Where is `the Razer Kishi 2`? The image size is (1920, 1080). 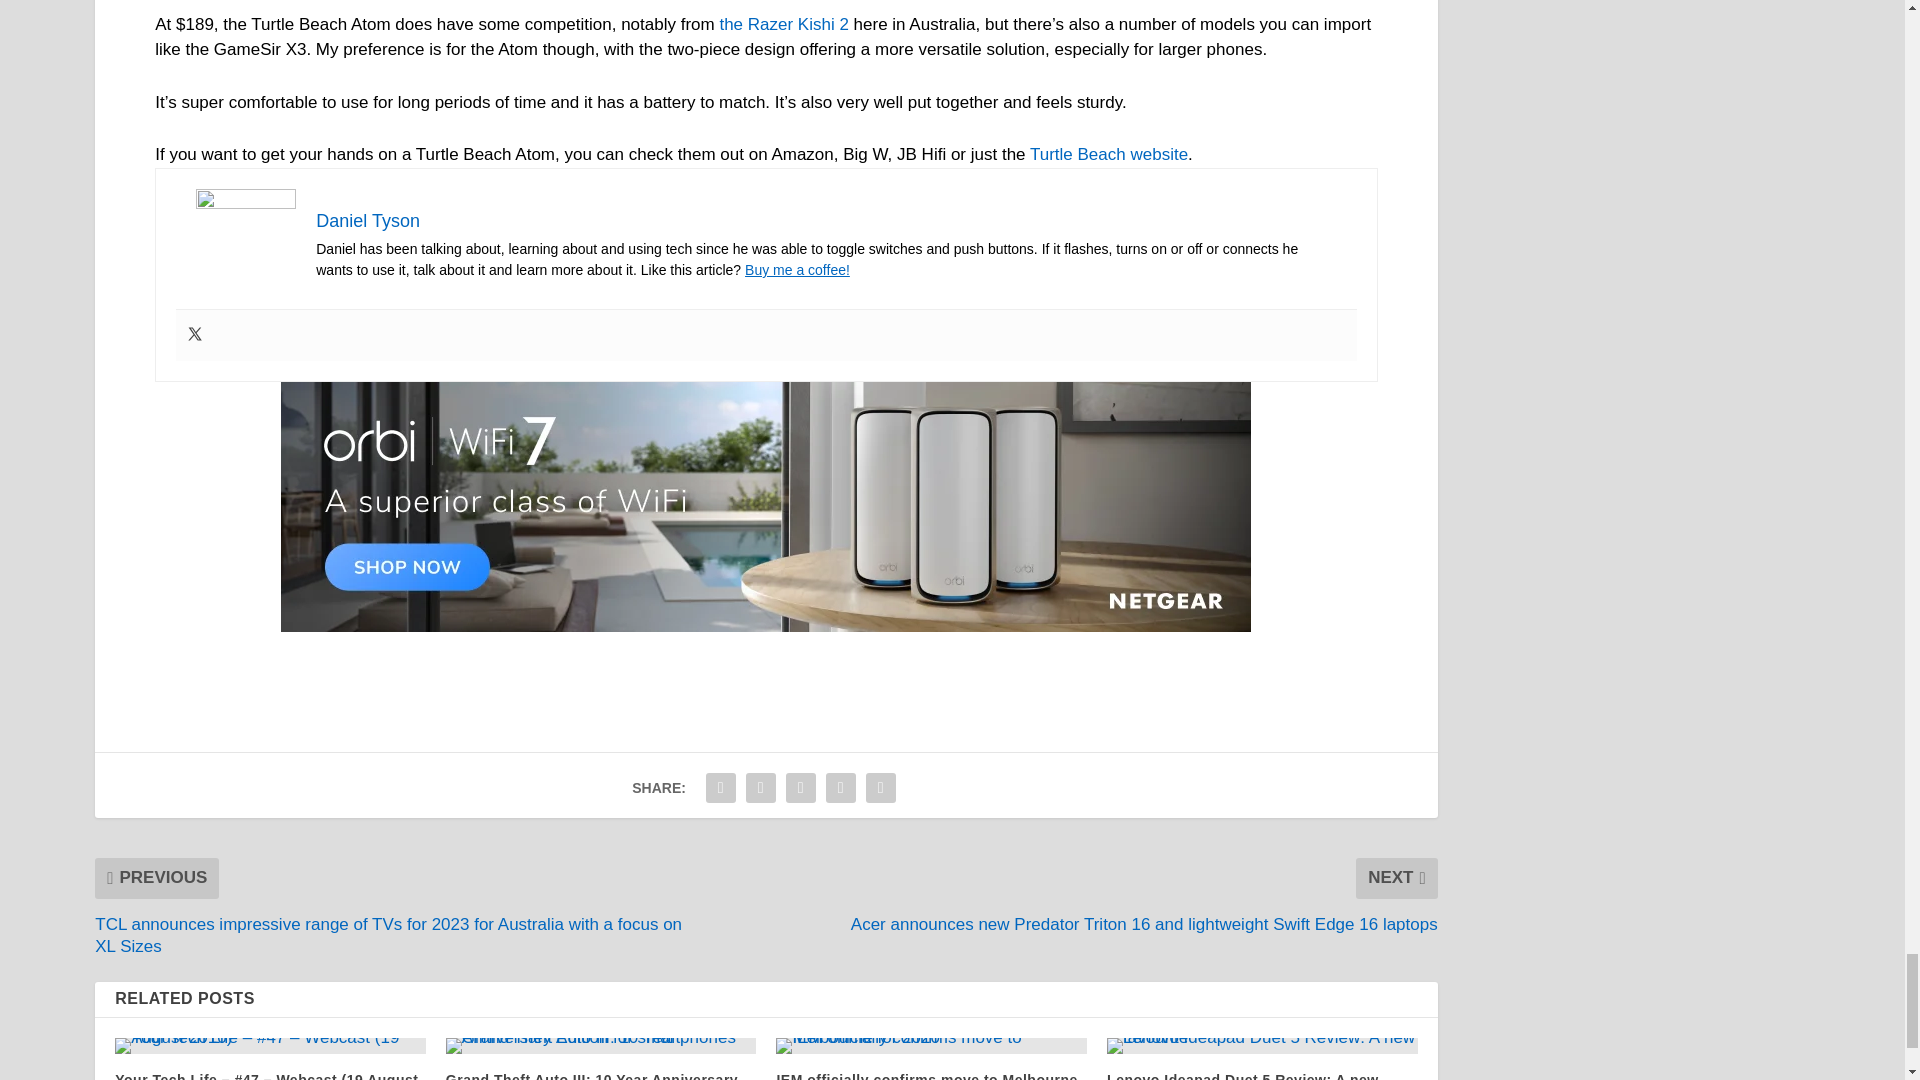
the Razer Kishi 2 is located at coordinates (783, 24).